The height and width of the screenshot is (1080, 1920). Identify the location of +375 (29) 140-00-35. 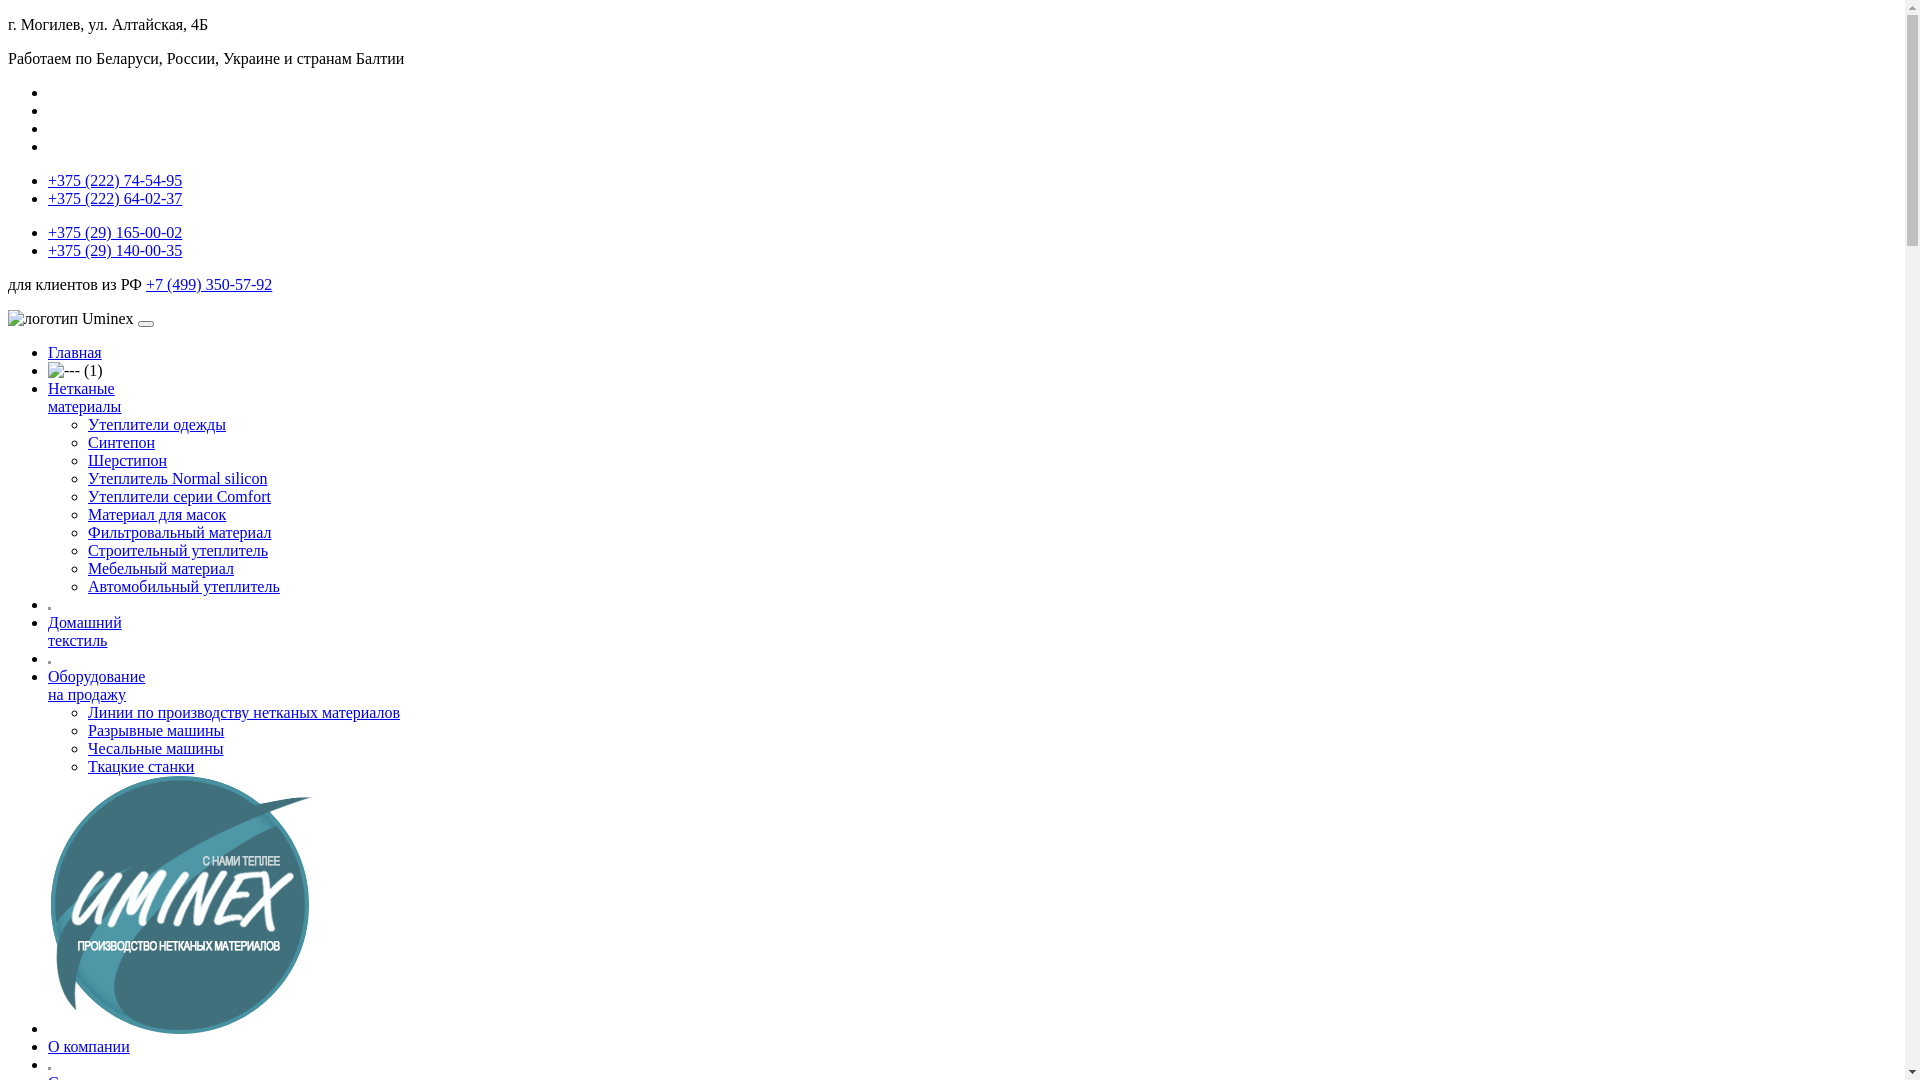
(115, 250).